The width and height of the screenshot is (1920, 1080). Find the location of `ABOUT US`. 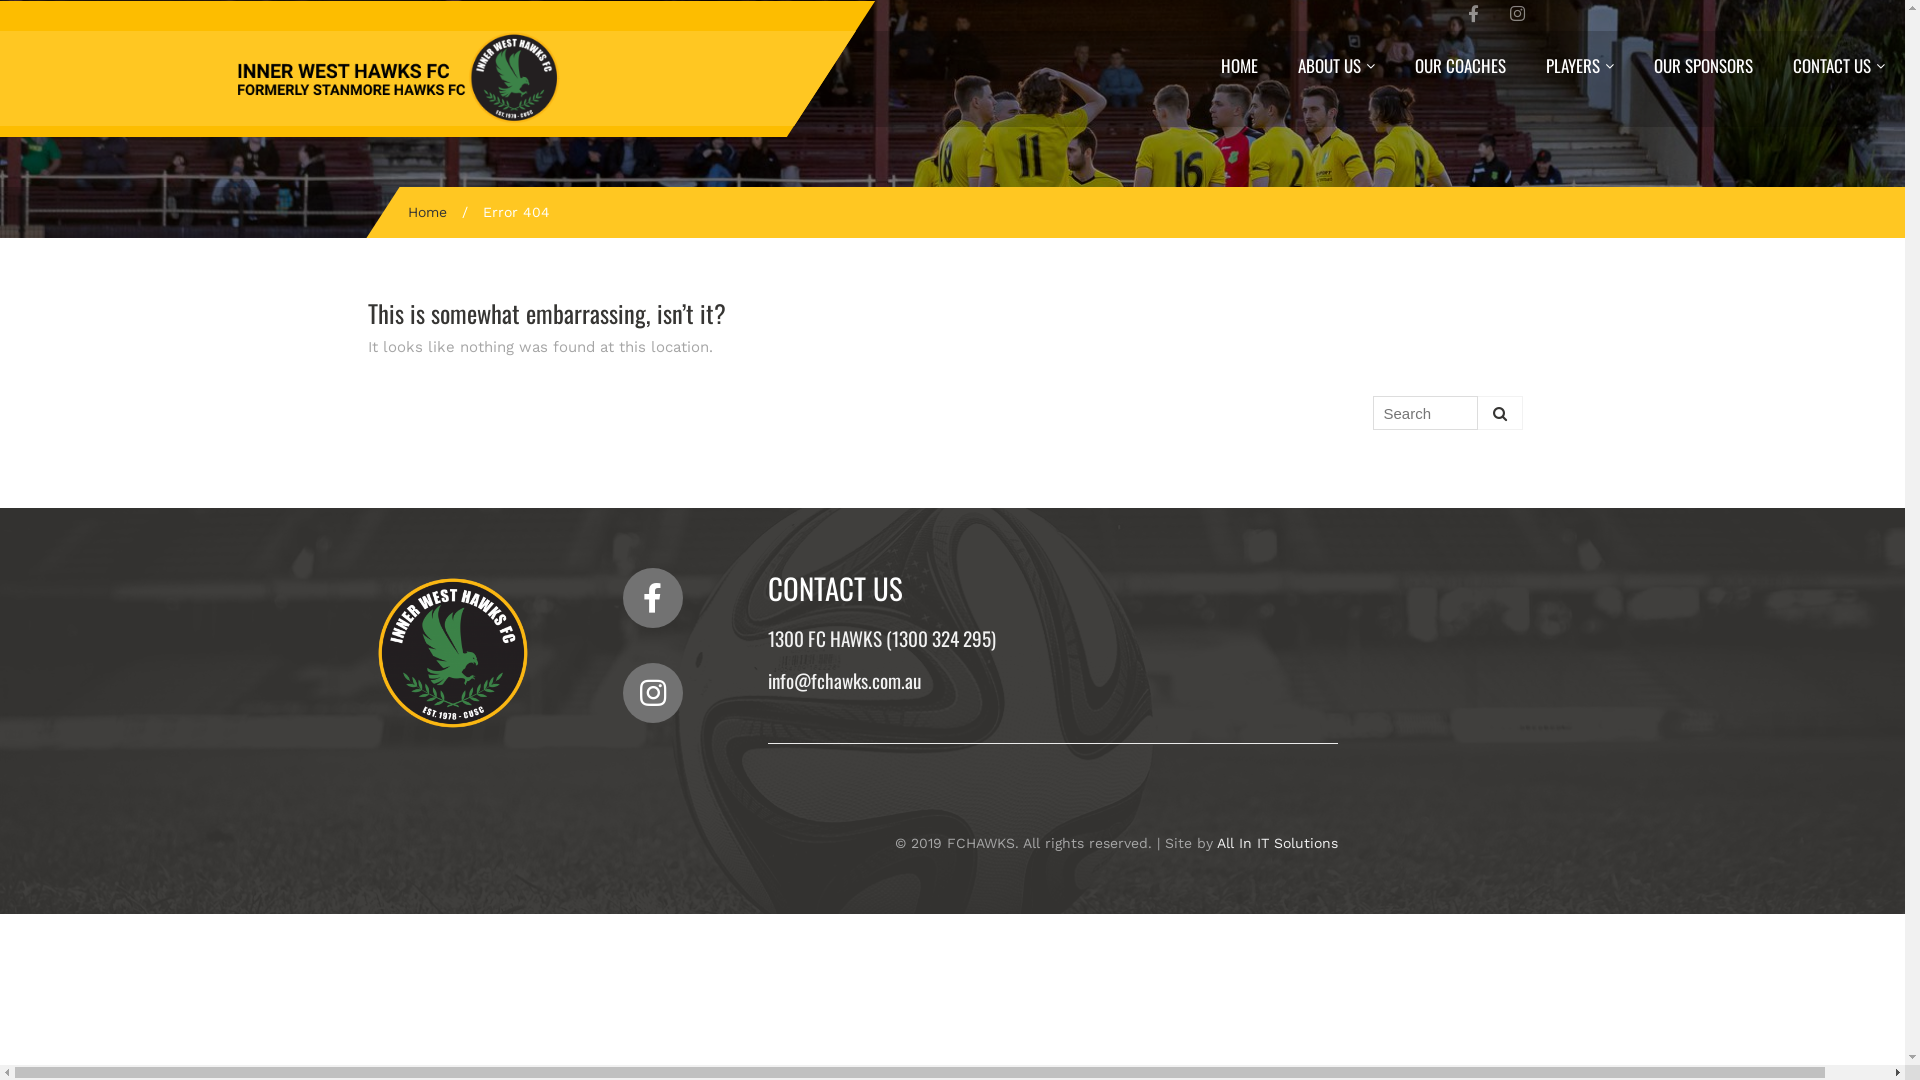

ABOUT US is located at coordinates (1336, 66).